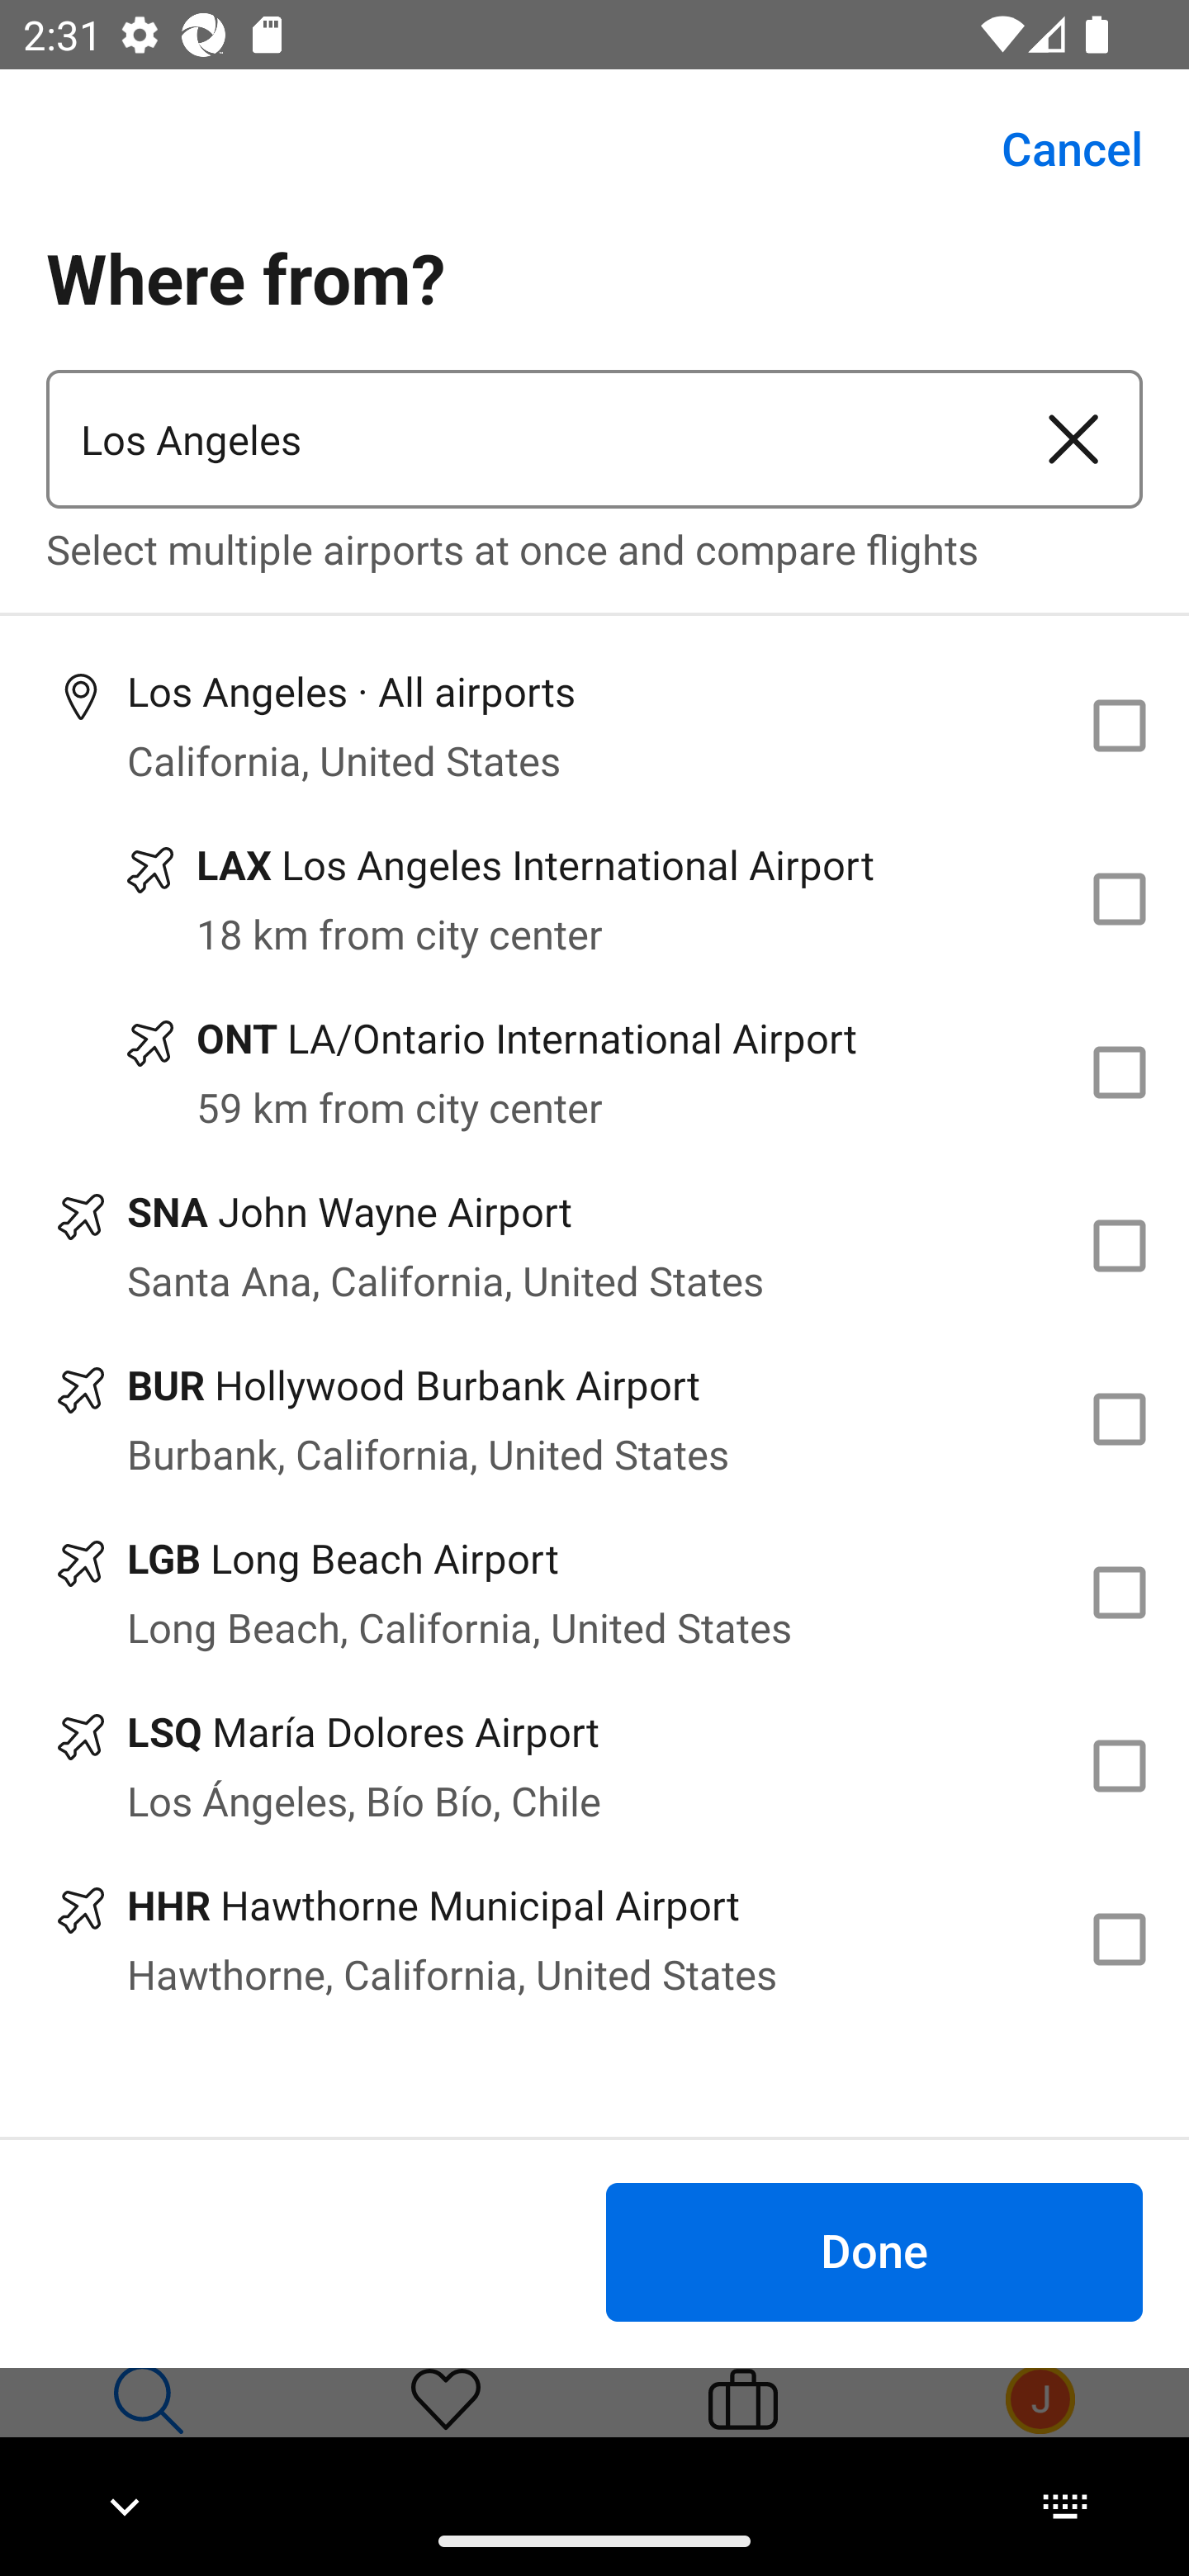 This screenshot has height=2576, width=1189. Describe the element at coordinates (874, 2251) in the screenshot. I see `Done` at that location.